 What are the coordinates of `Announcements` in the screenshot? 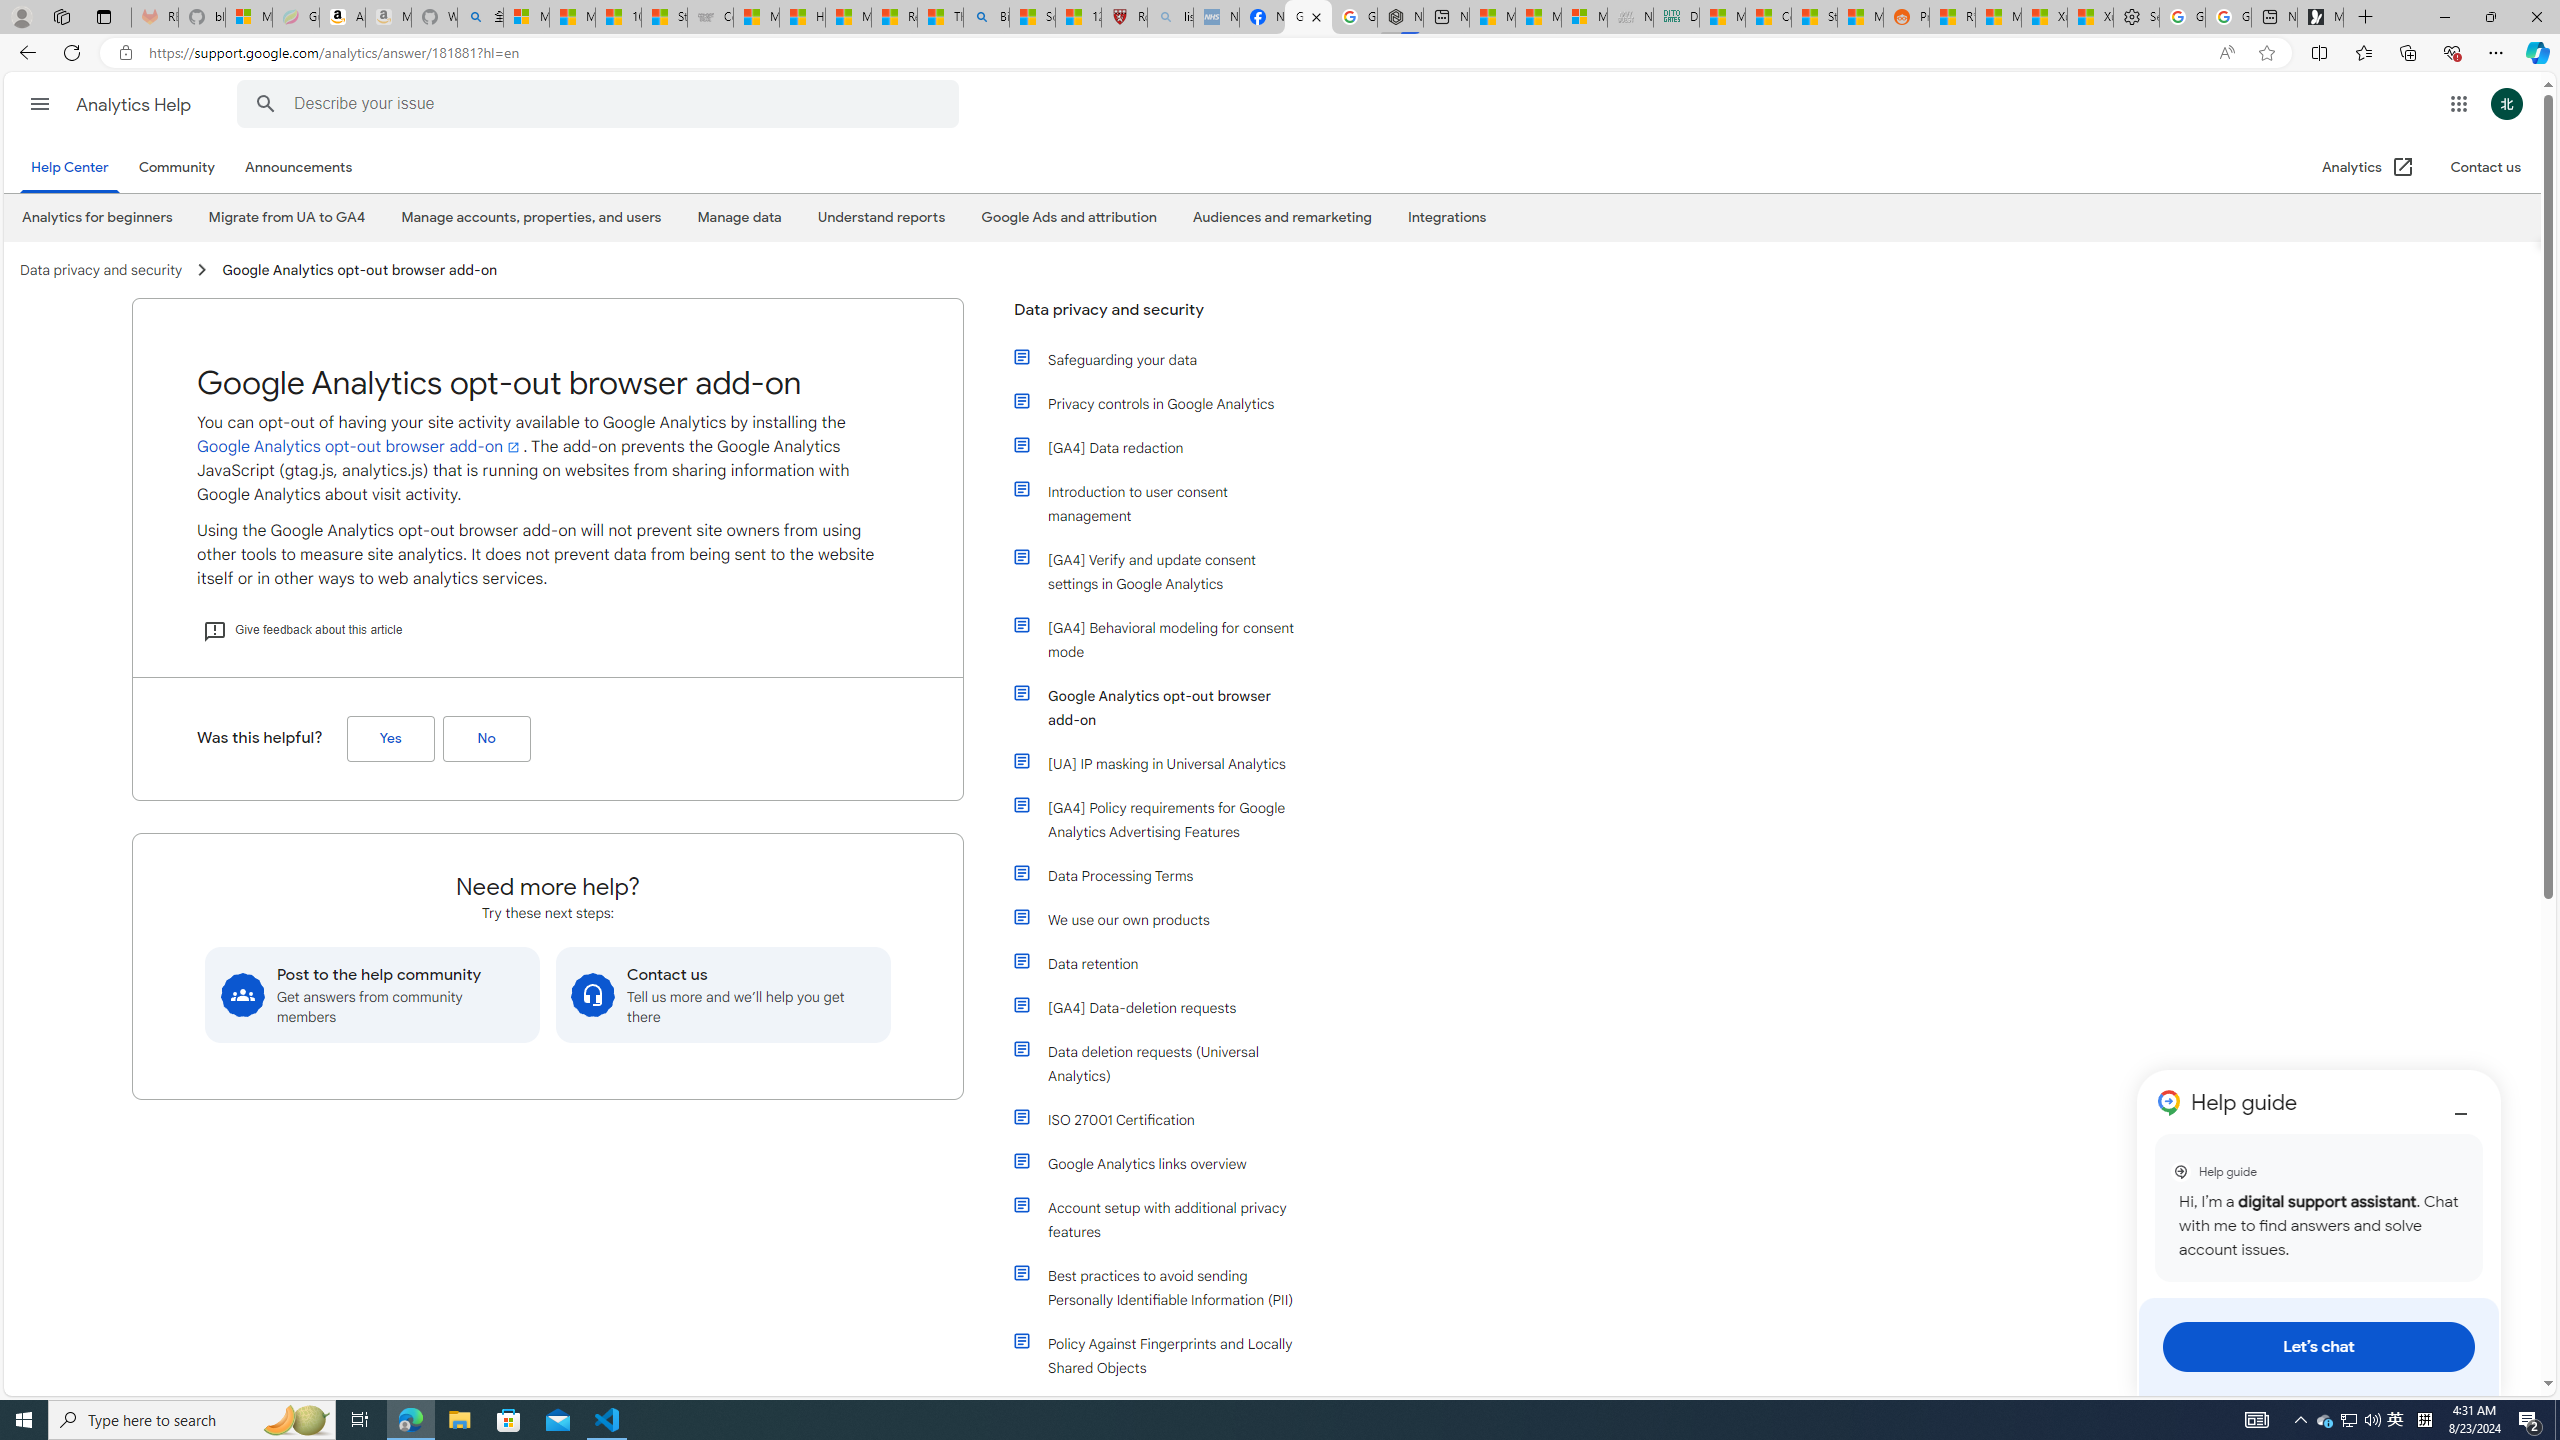 It's located at (302, 168).